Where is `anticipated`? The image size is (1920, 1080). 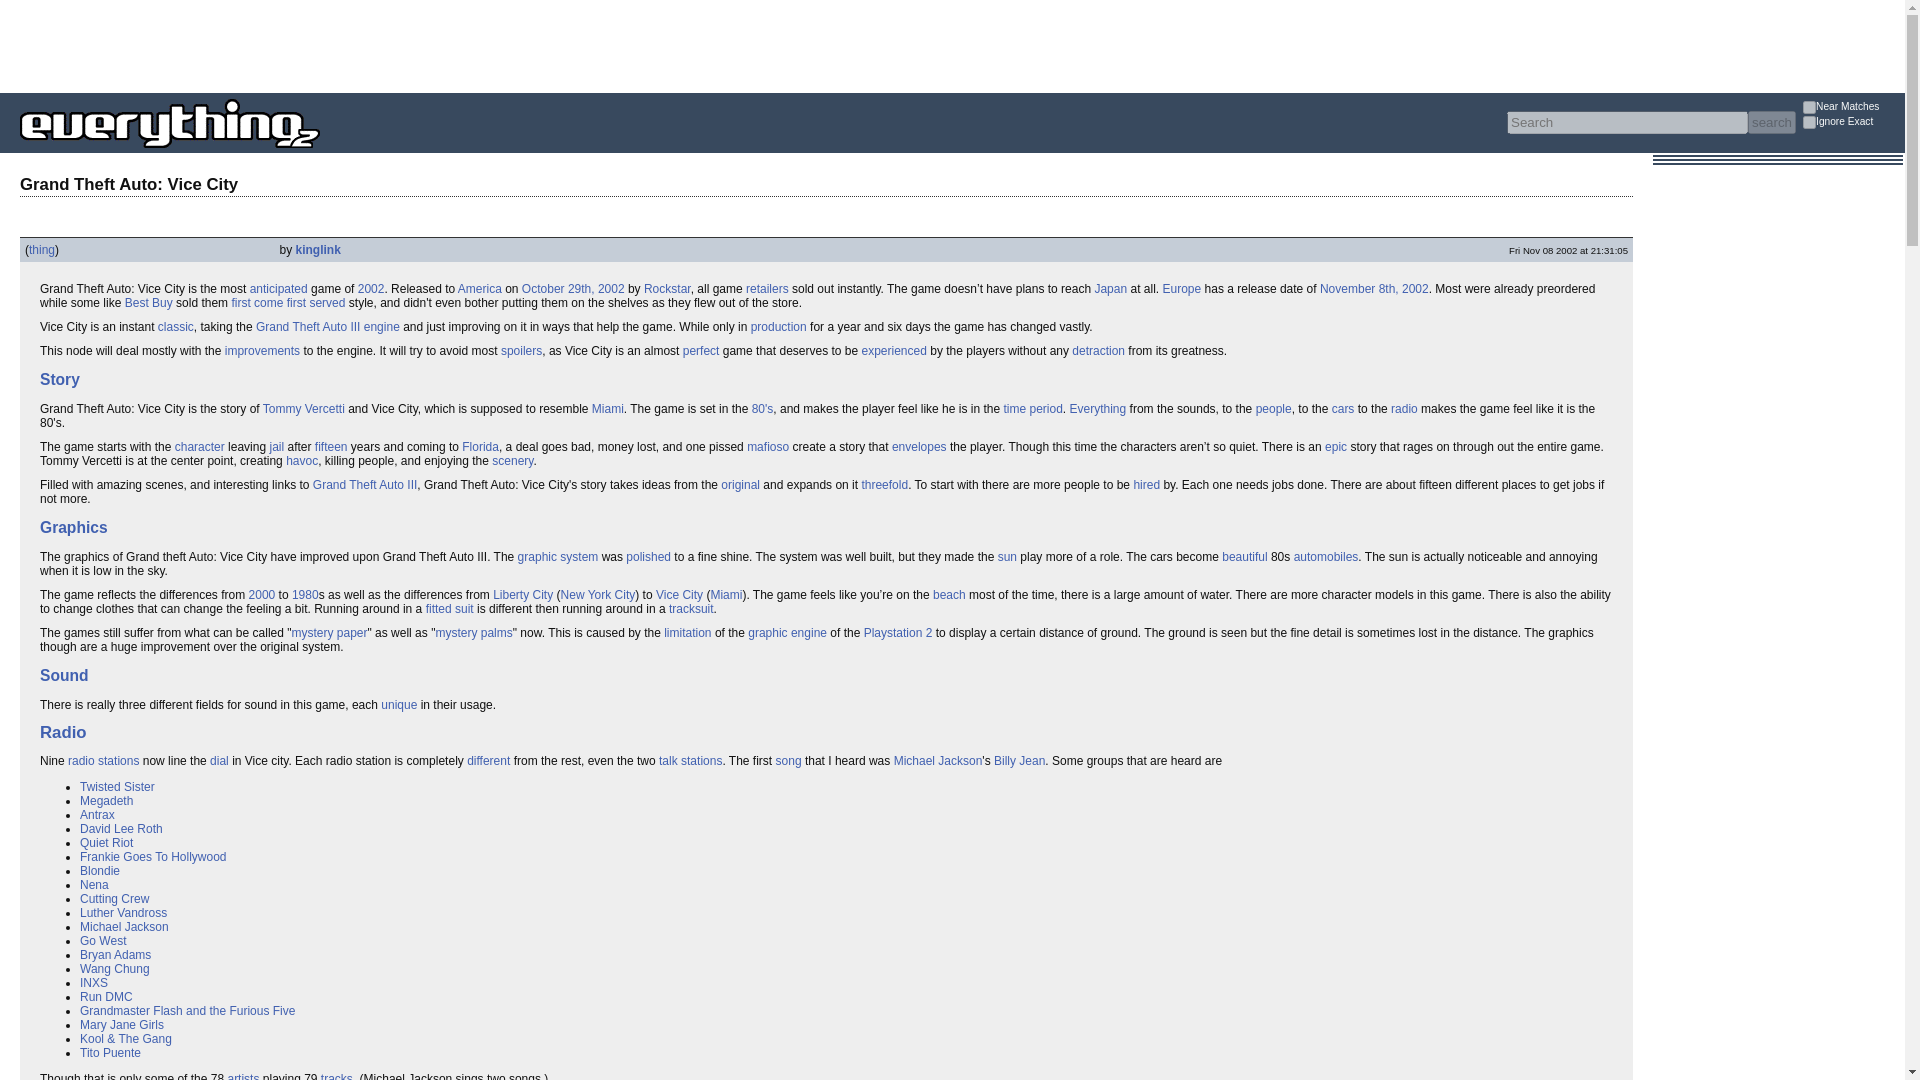
anticipated is located at coordinates (278, 288).